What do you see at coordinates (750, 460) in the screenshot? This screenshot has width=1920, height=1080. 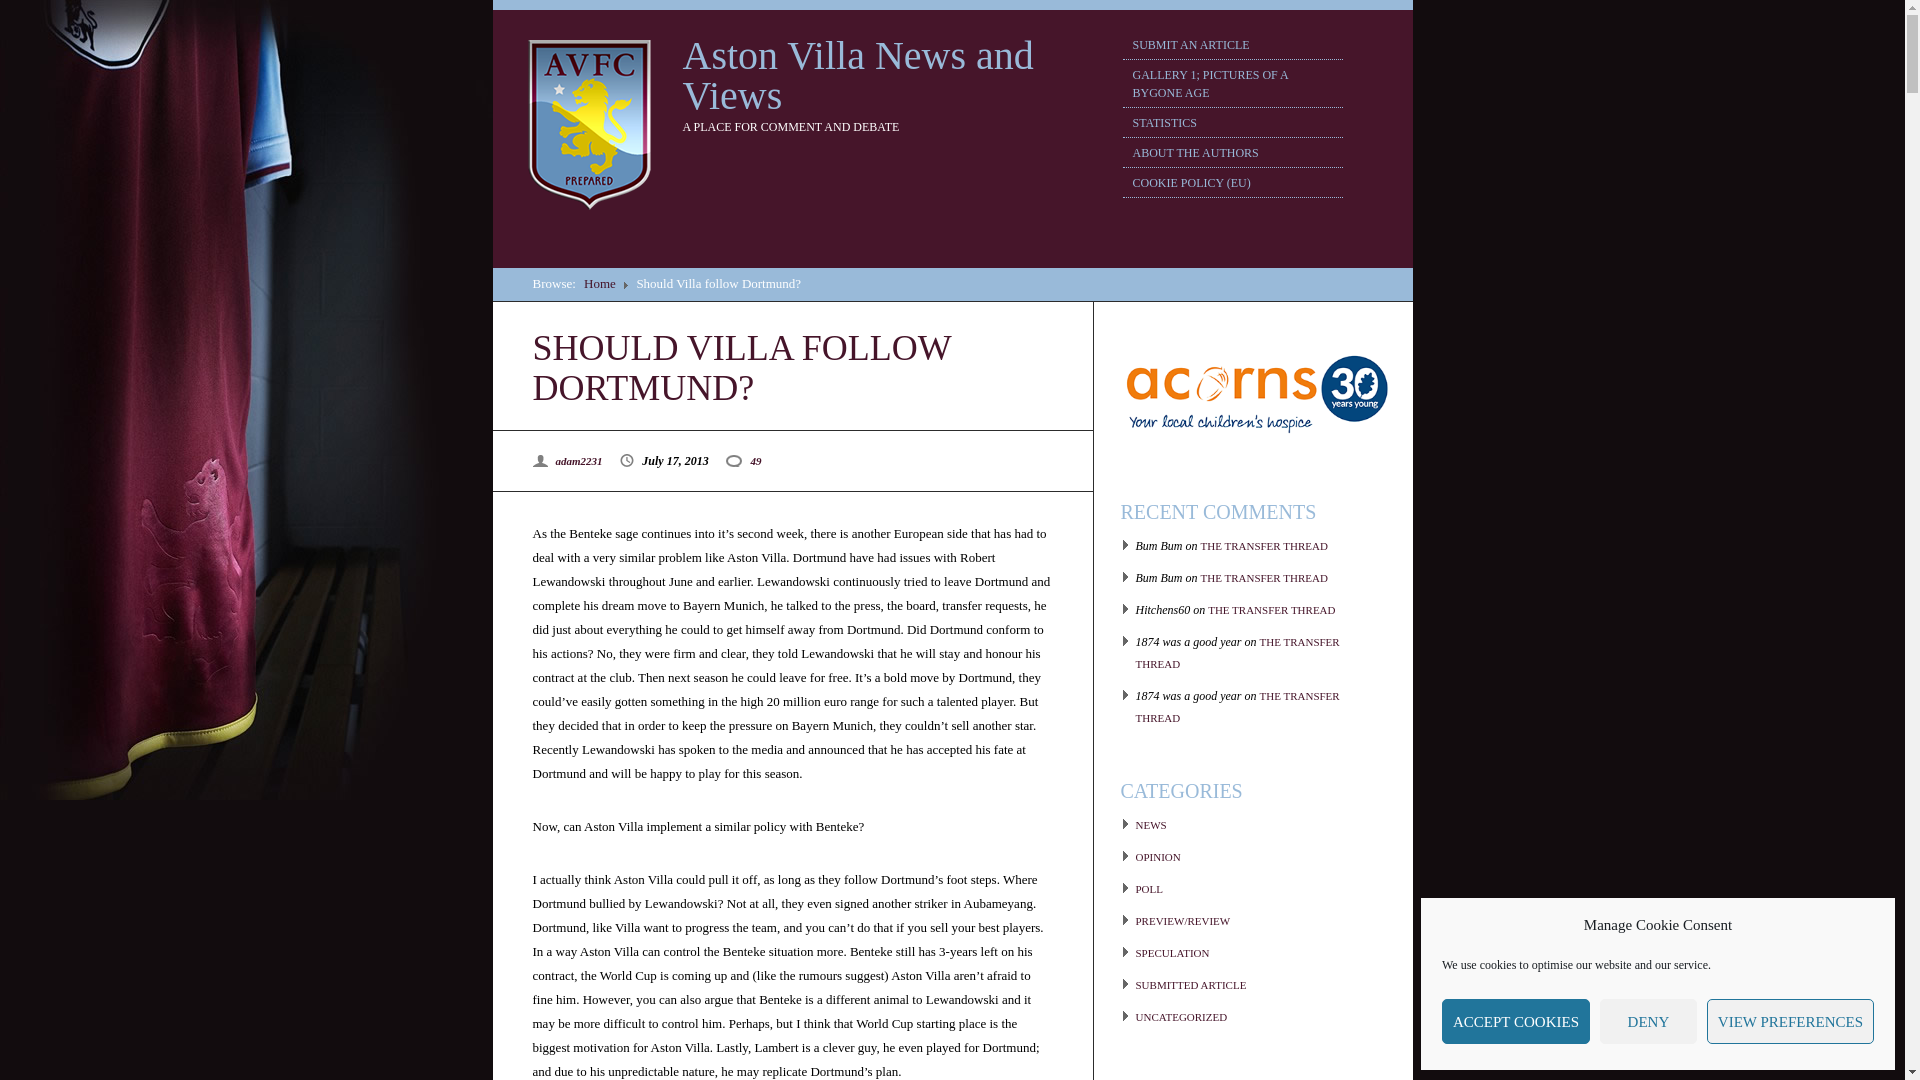 I see `49` at bounding box center [750, 460].